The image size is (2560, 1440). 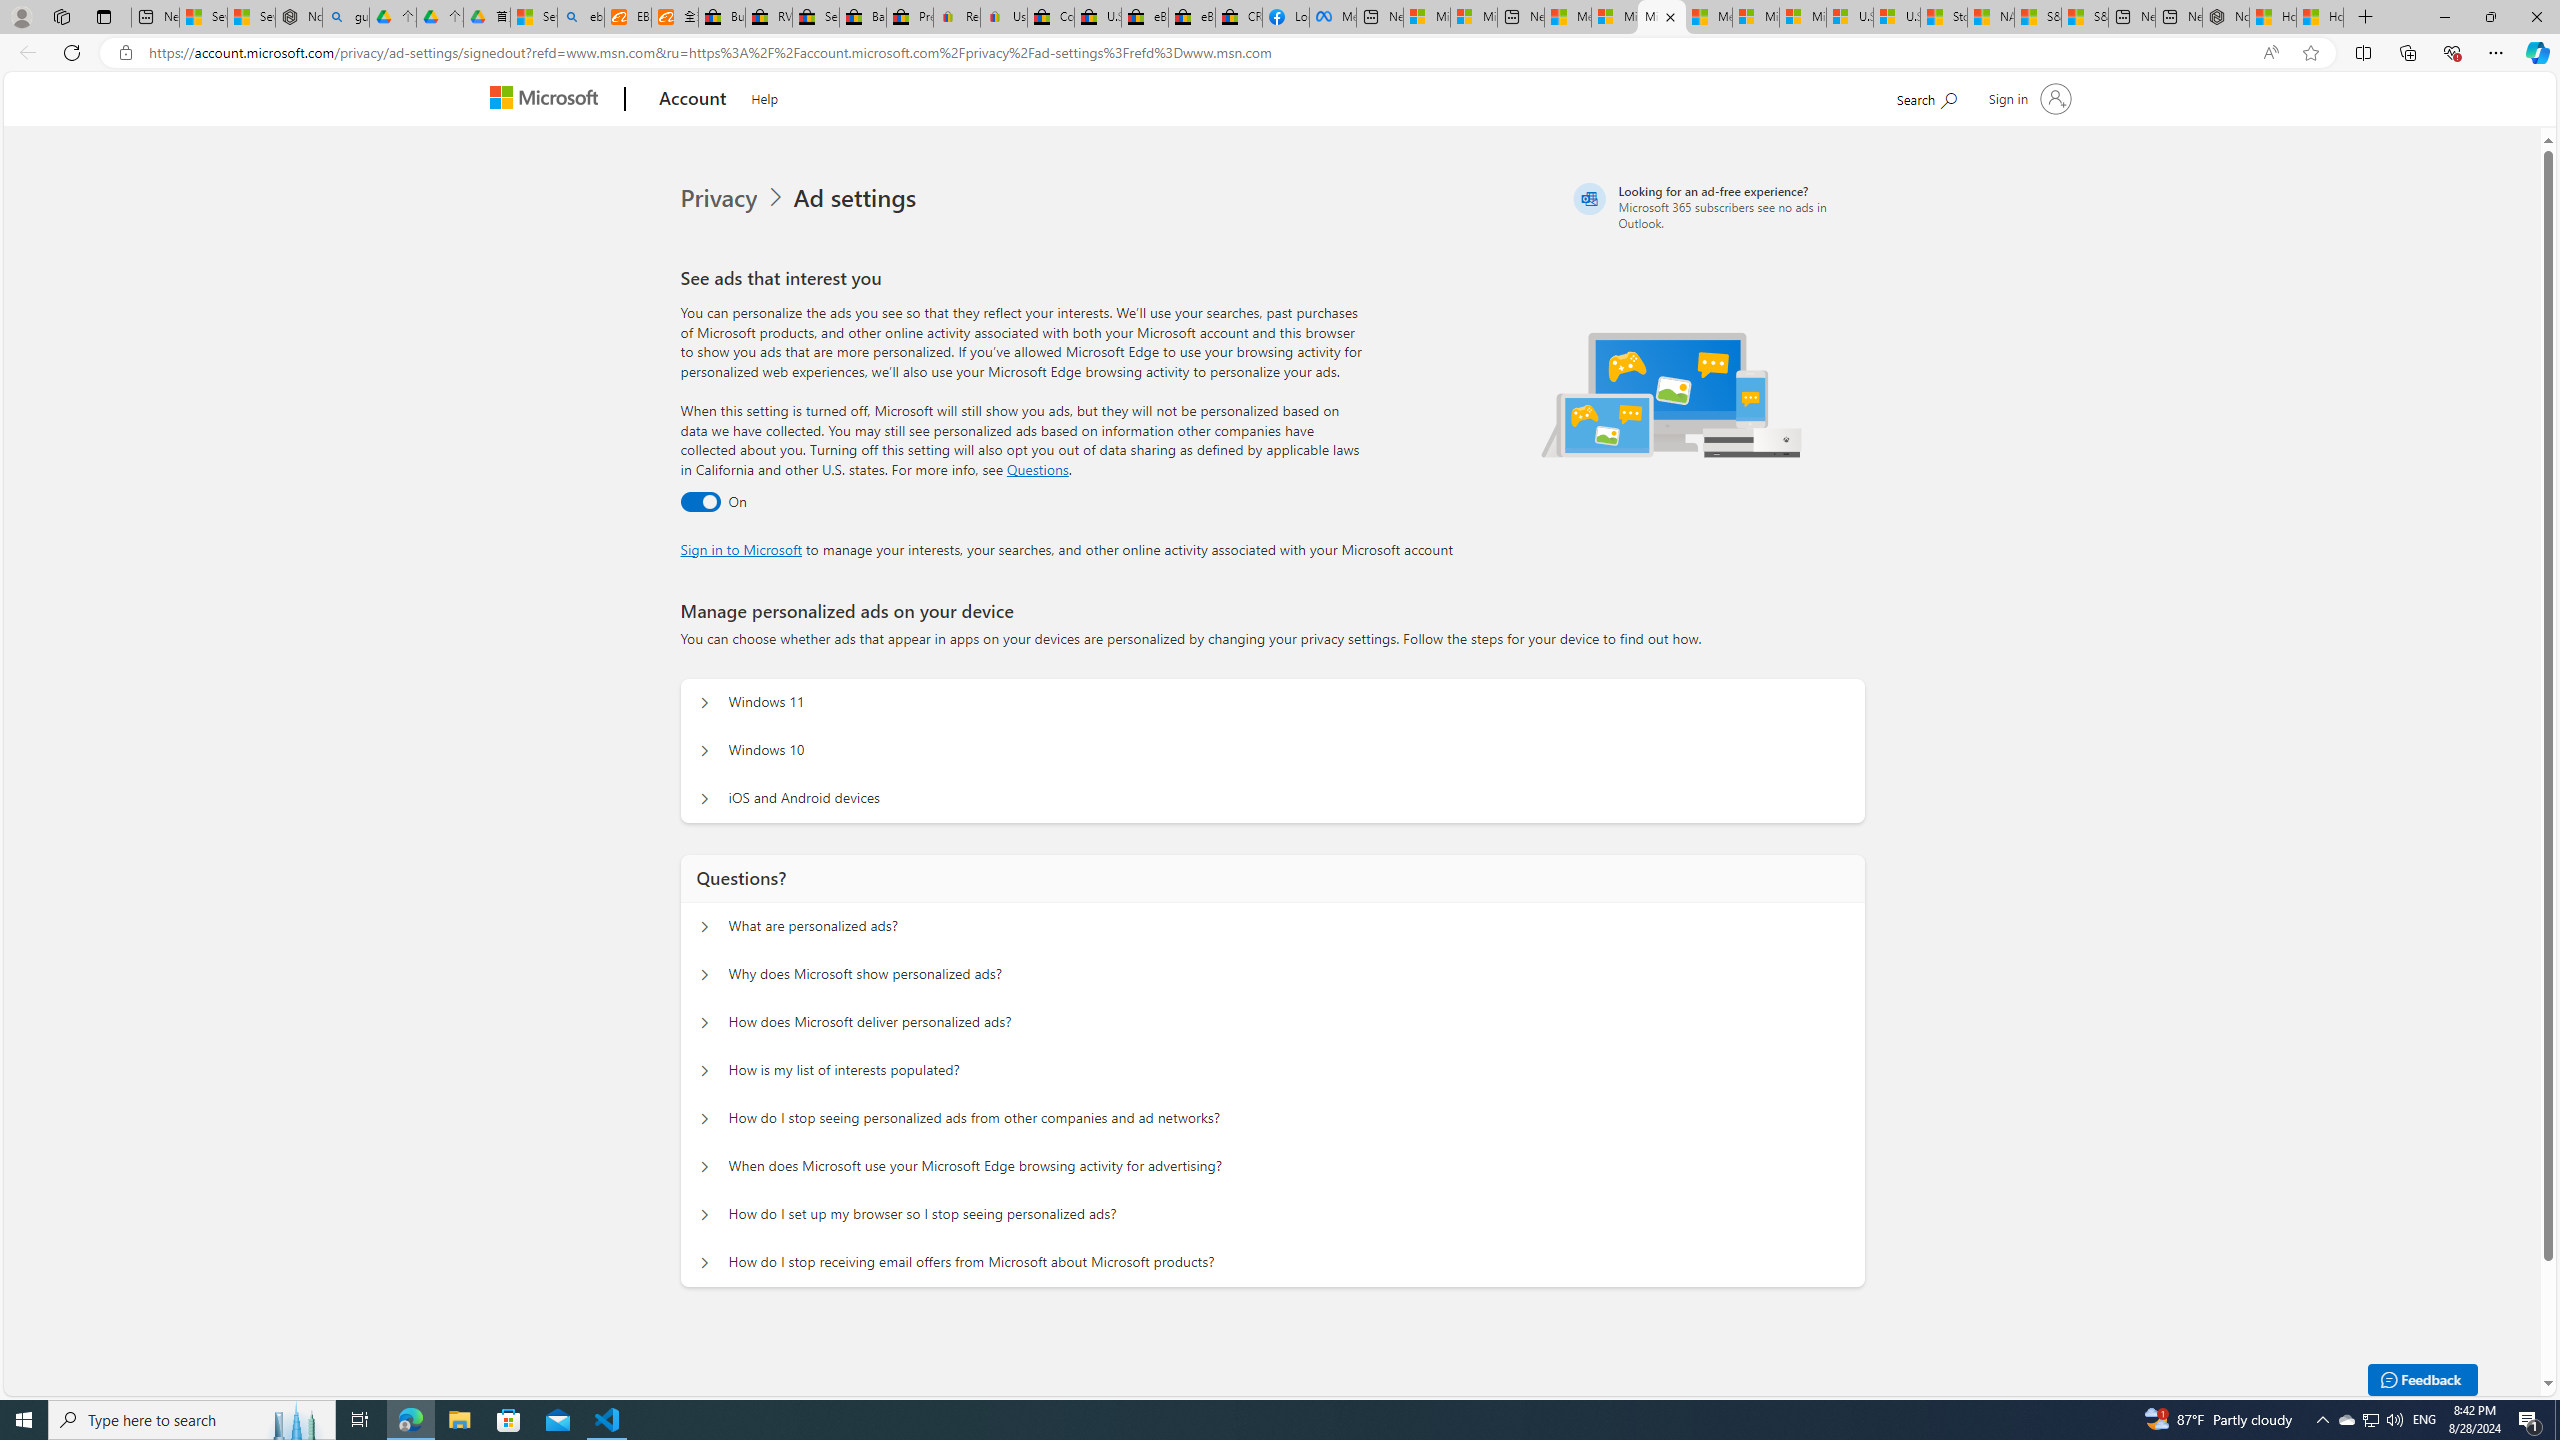 What do you see at coordinates (1038, 469) in the screenshot?
I see `Go to Questions section` at bounding box center [1038, 469].